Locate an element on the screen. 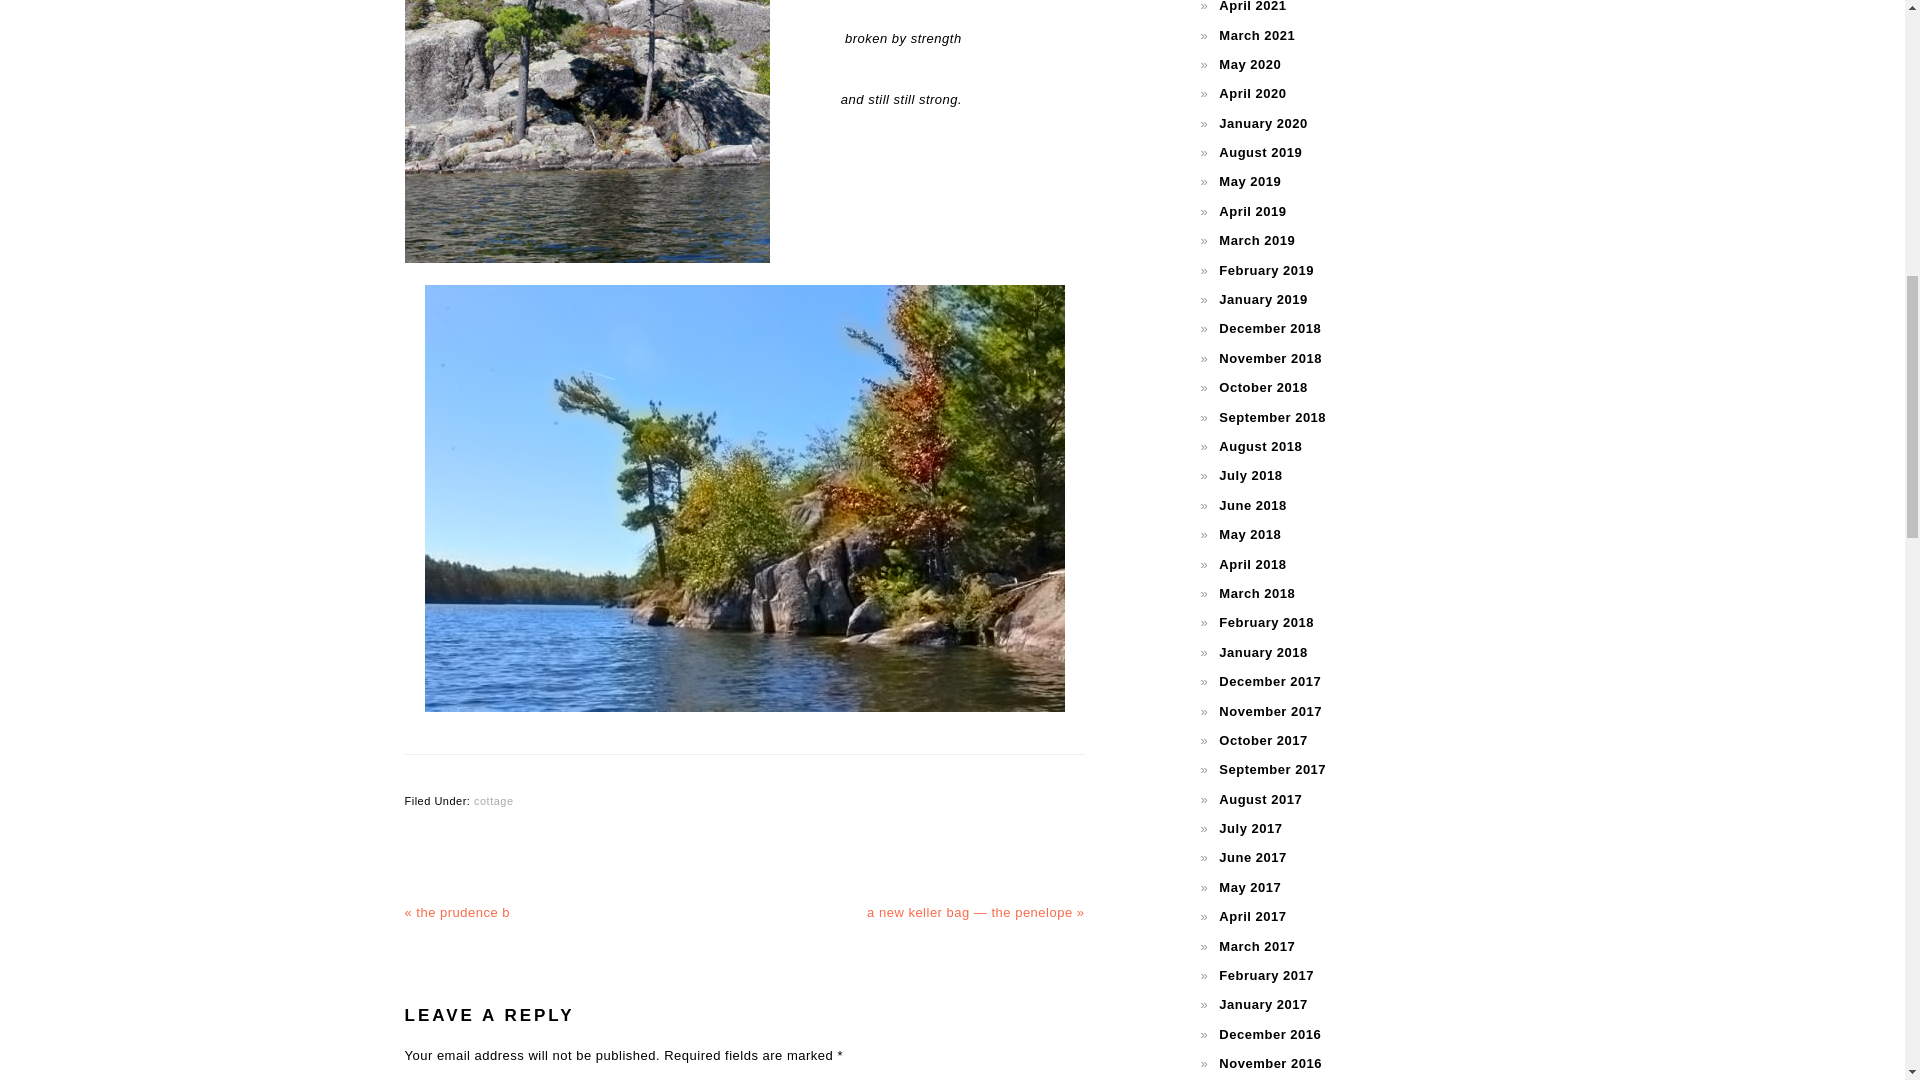 The image size is (1920, 1080). April 2020 is located at coordinates (1252, 94).